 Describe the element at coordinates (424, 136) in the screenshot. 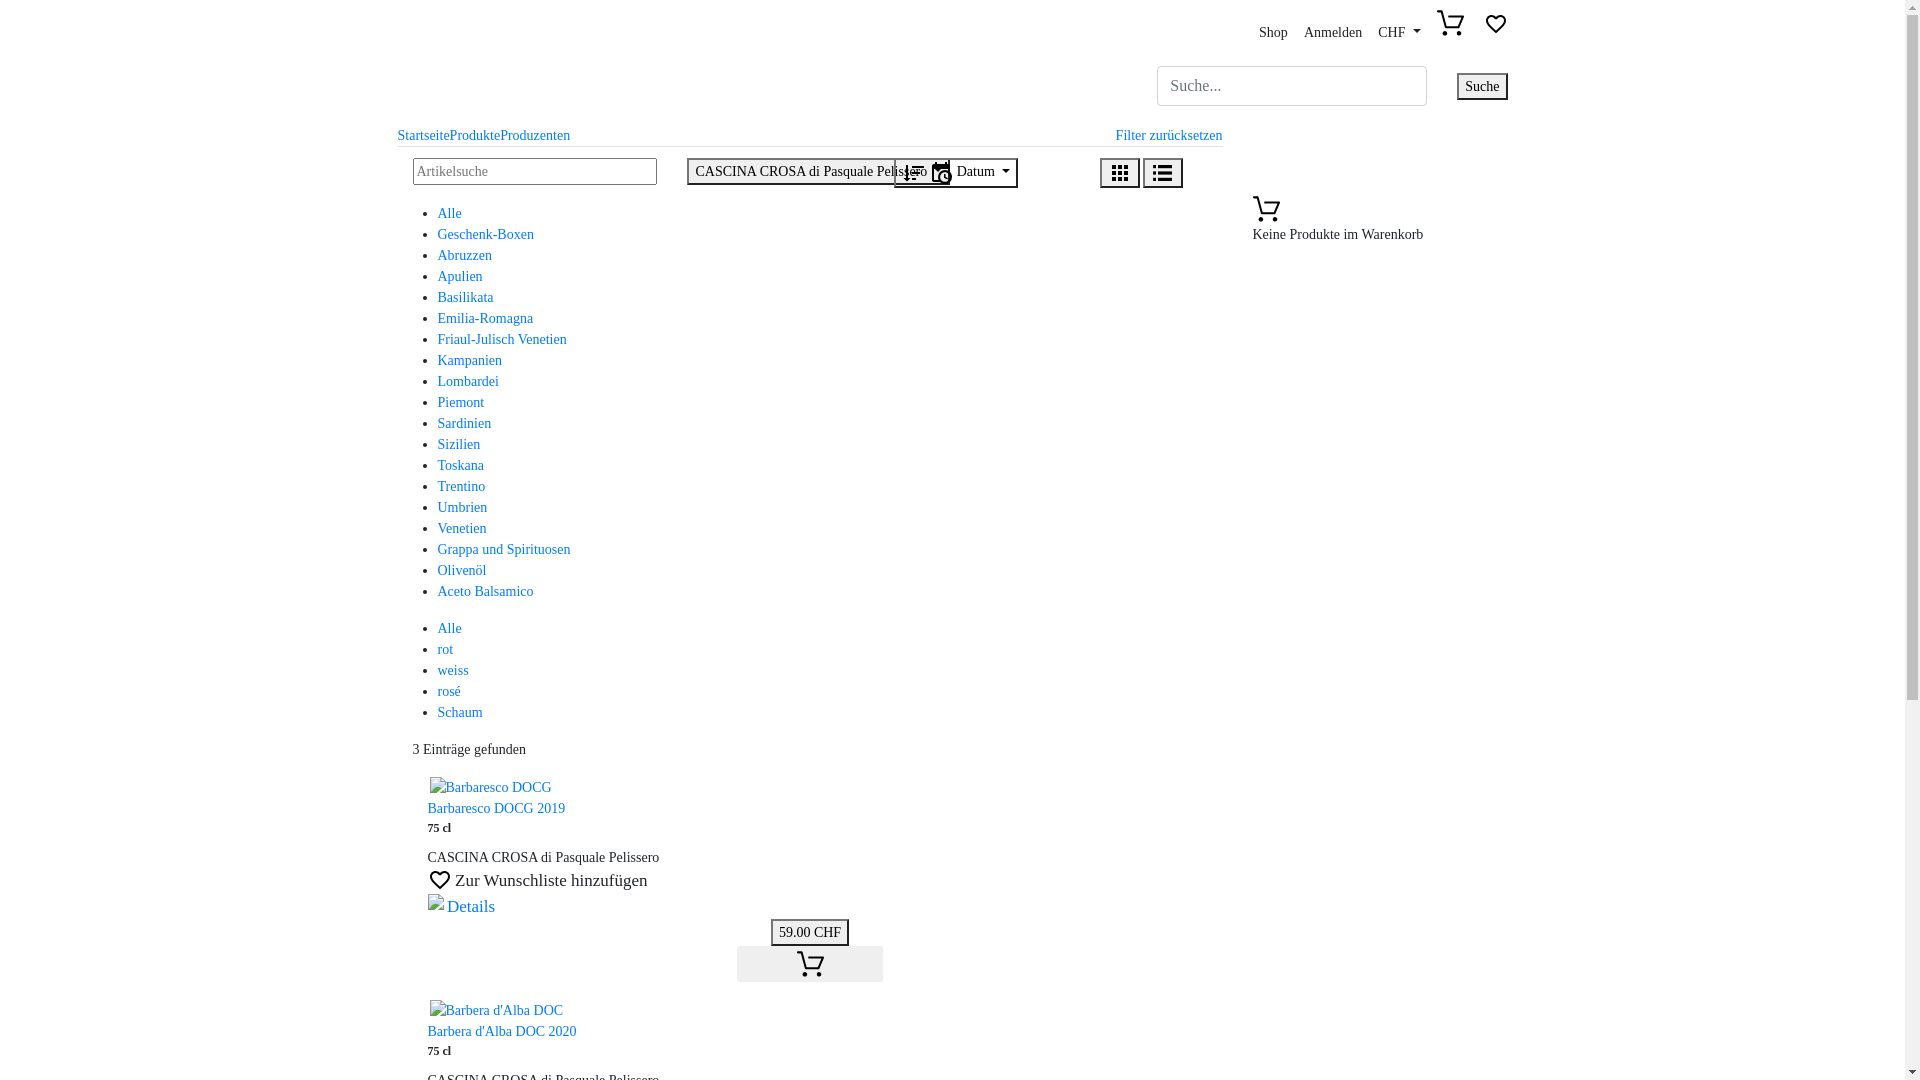

I see `Startseite` at that location.